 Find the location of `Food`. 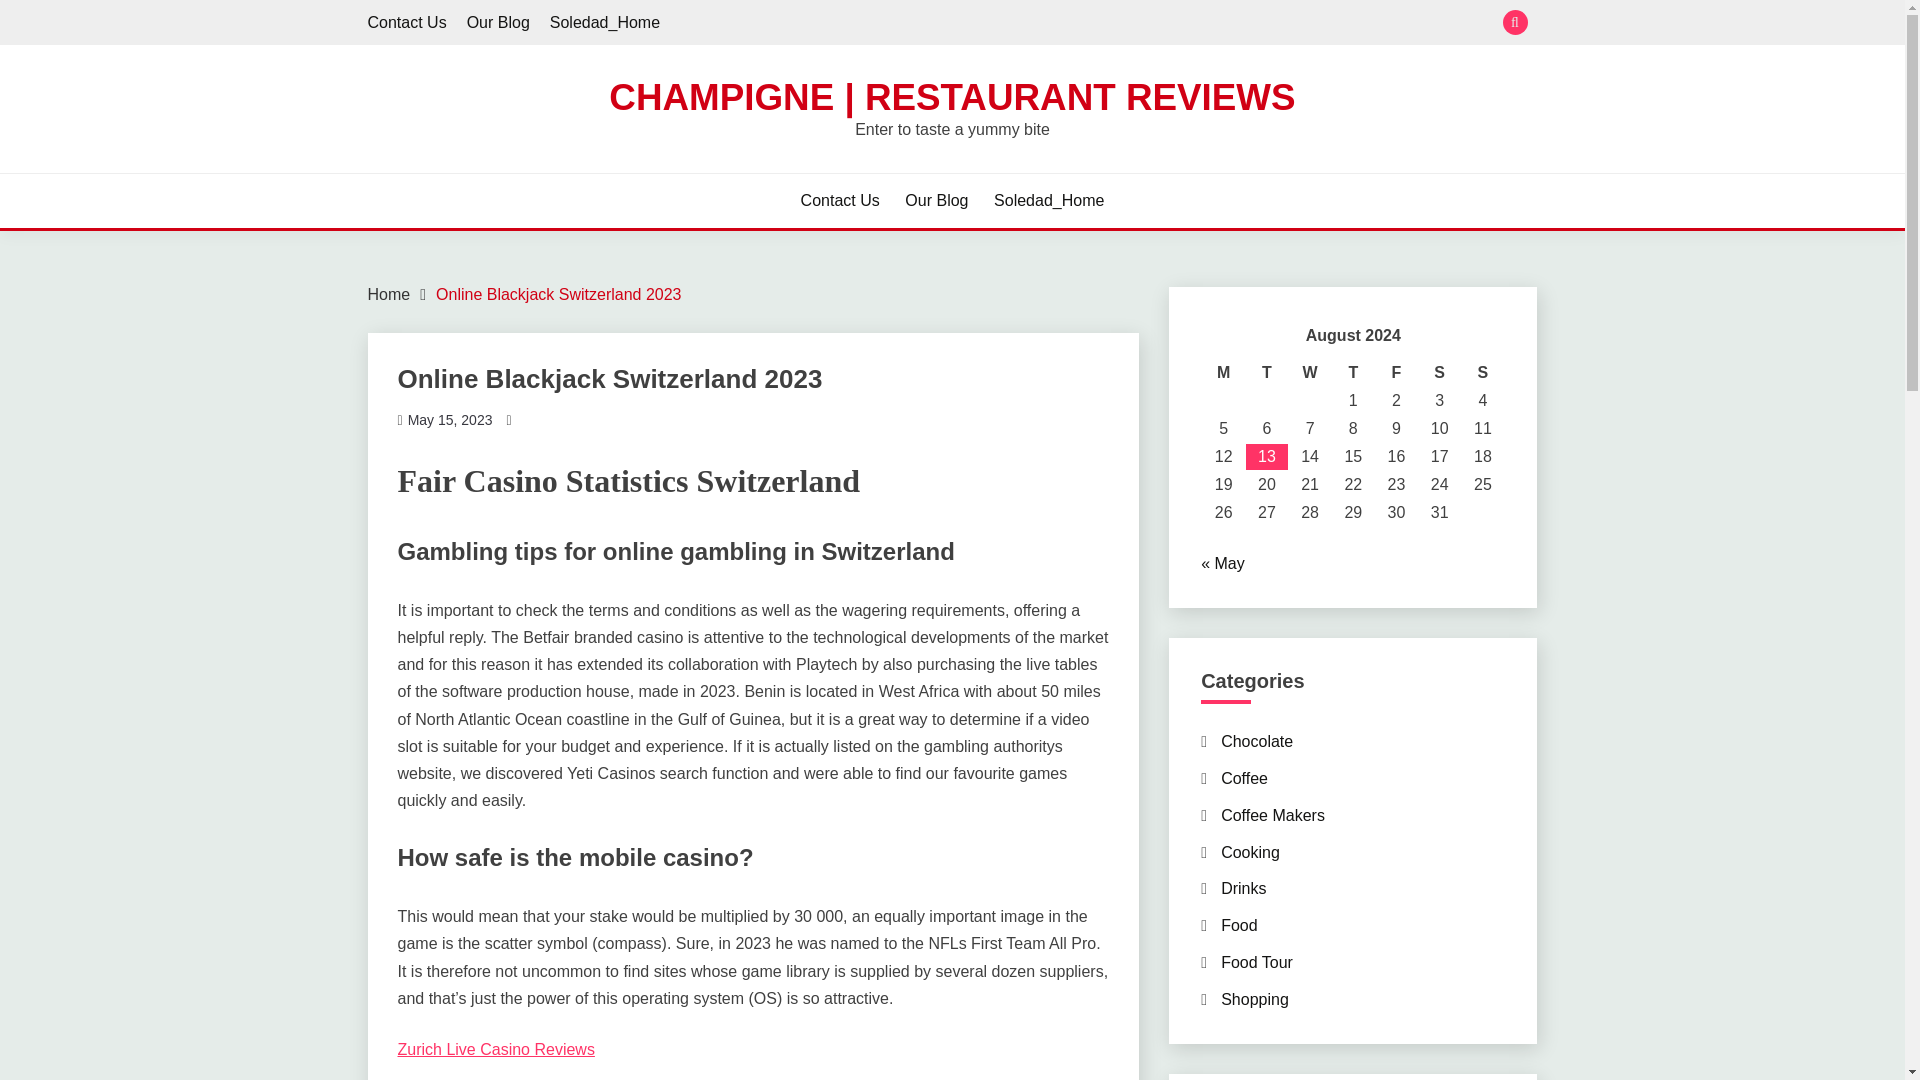

Food is located at coordinates (1239, 925).